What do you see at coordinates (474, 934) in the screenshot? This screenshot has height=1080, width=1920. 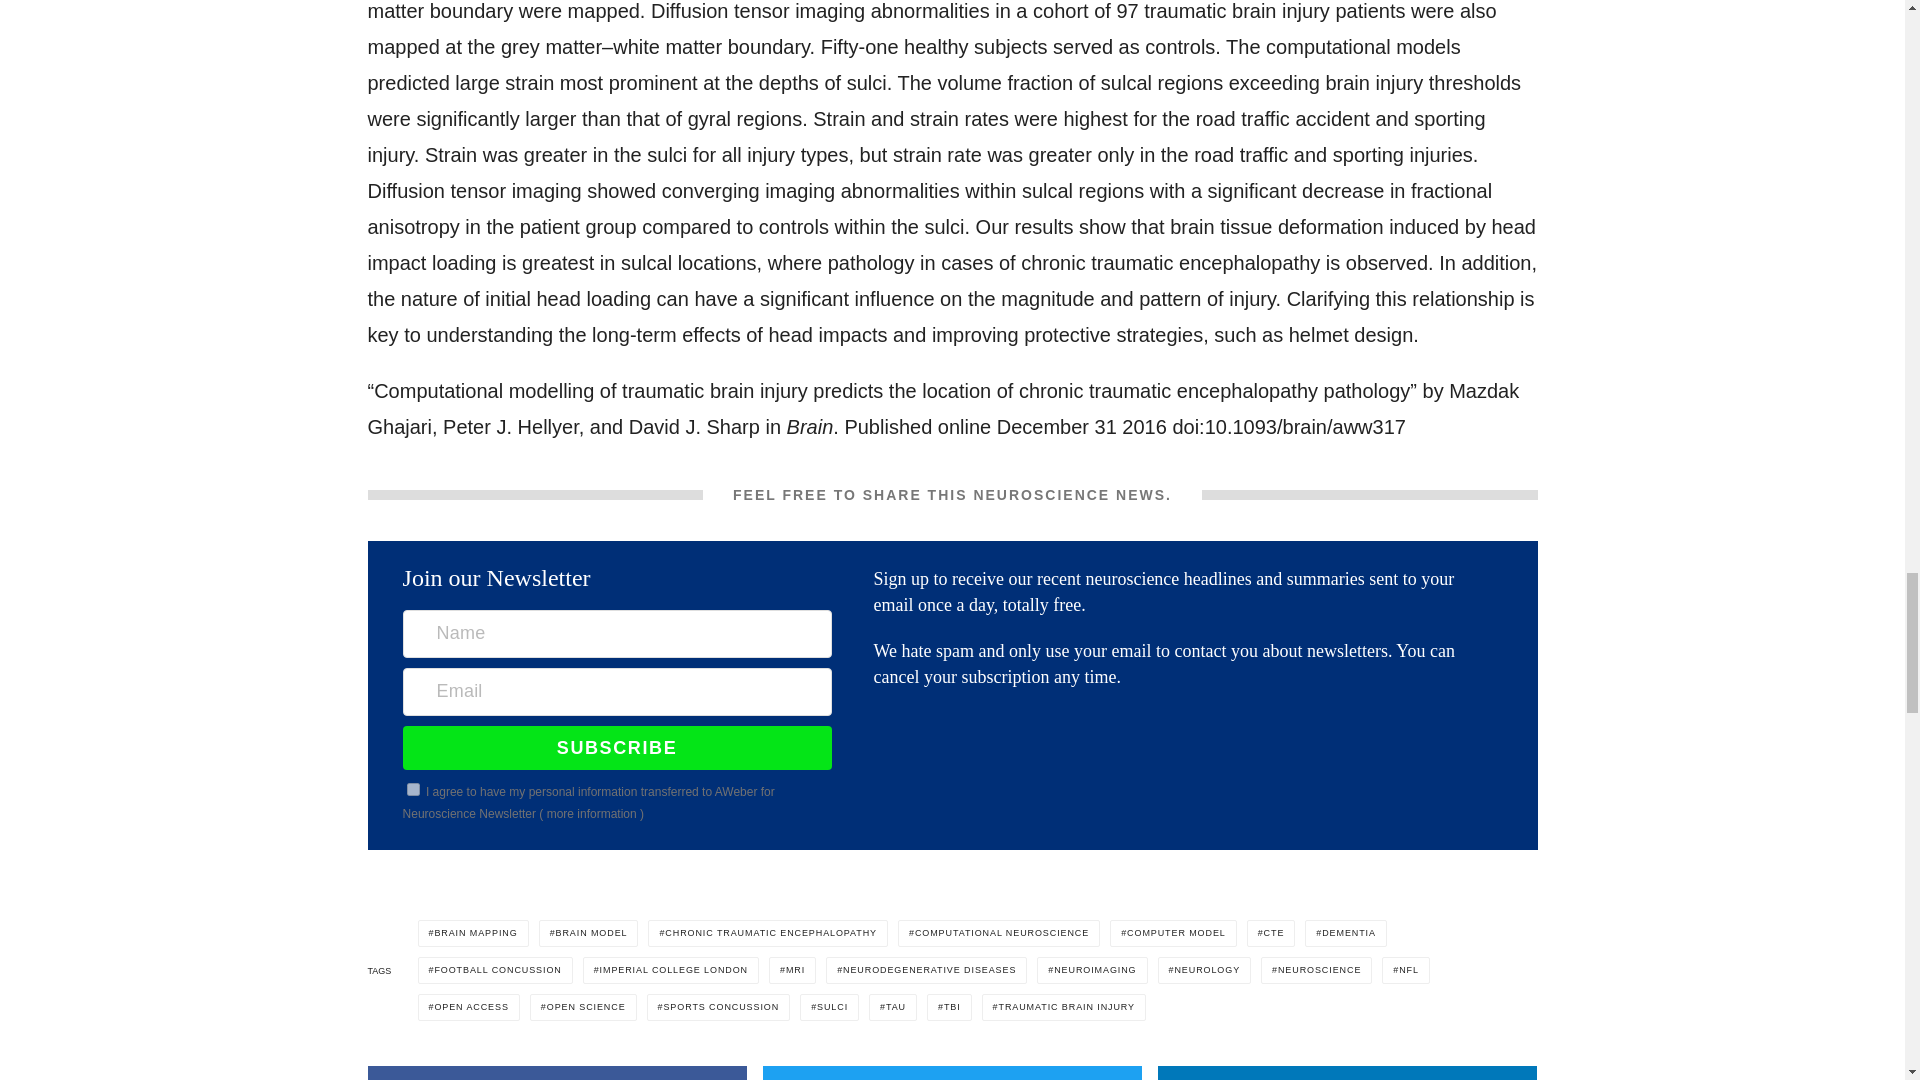 I see `BRAIN MAPPING` at bounding box center [474, 934].